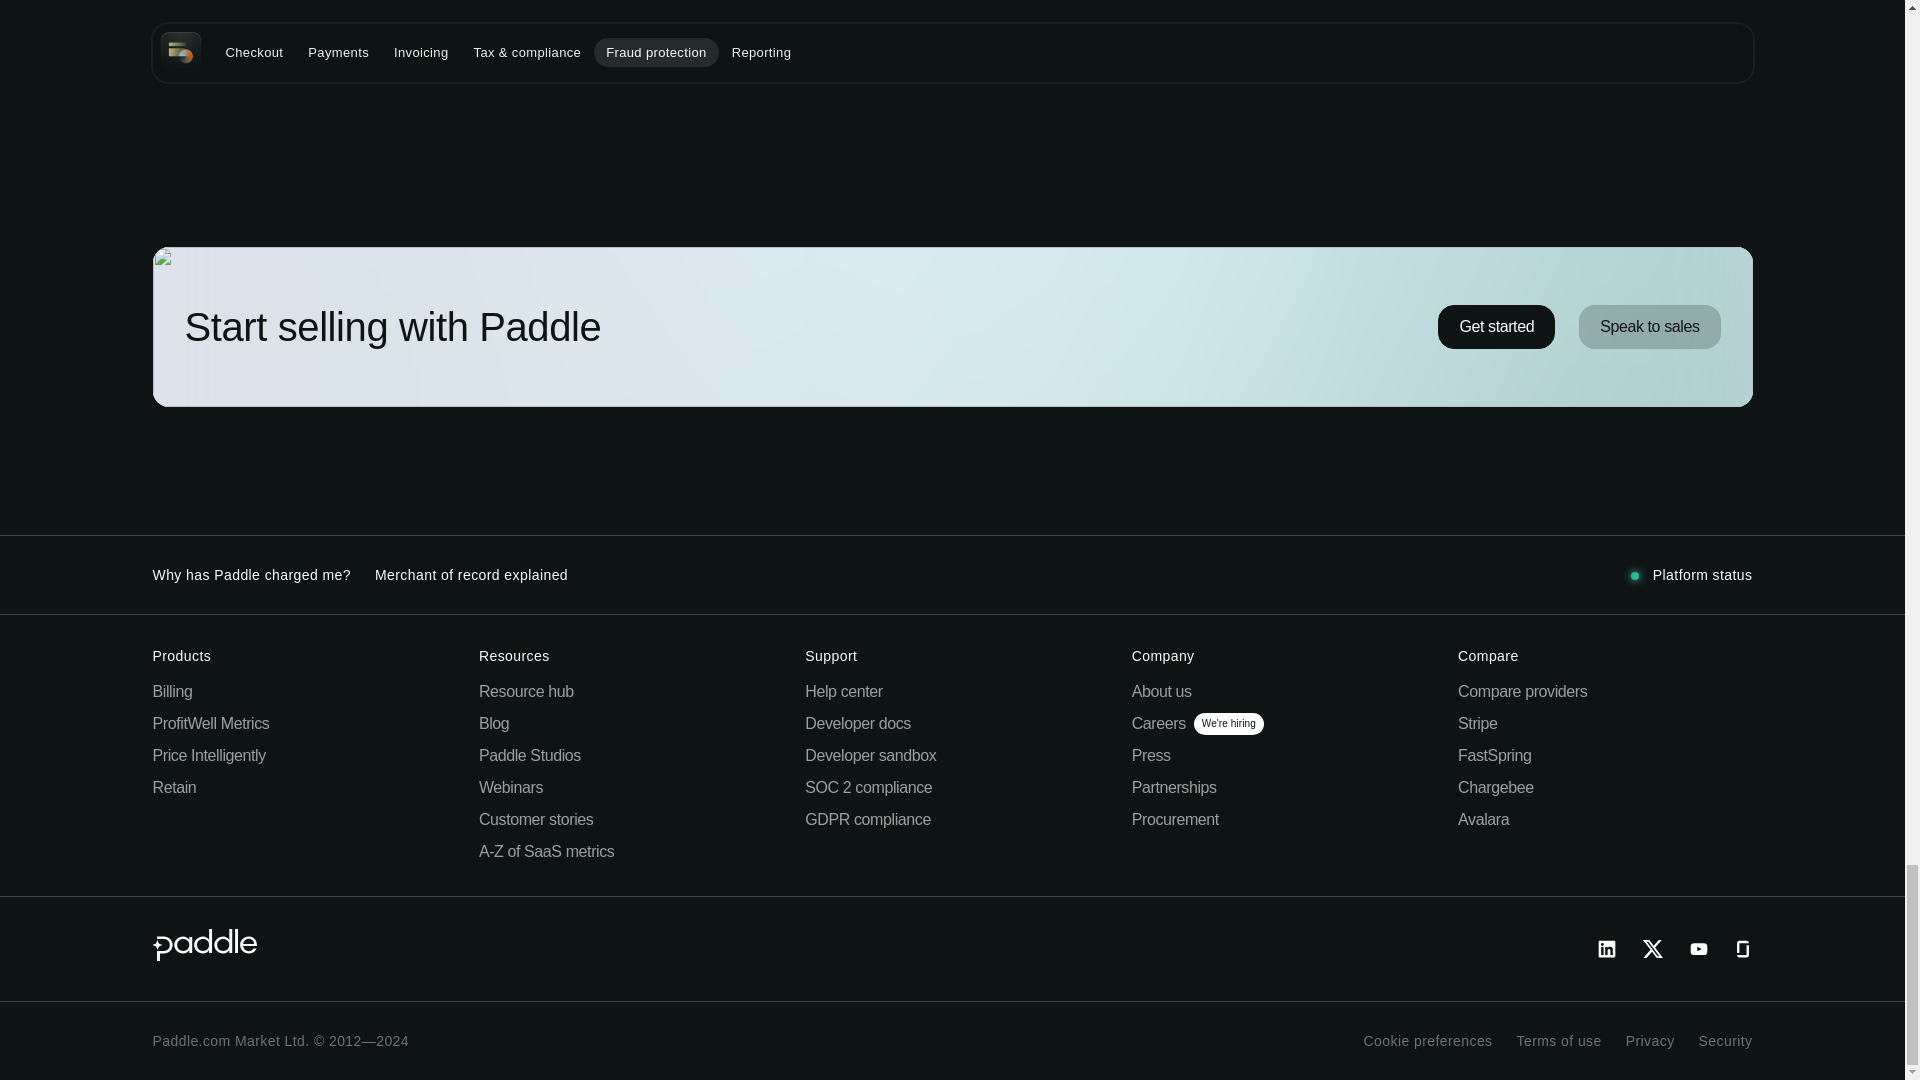  What do you see at coordinates (1741, 949) in the screenshot?
I see `Glassdoor` at bounding box center [1741, 949].